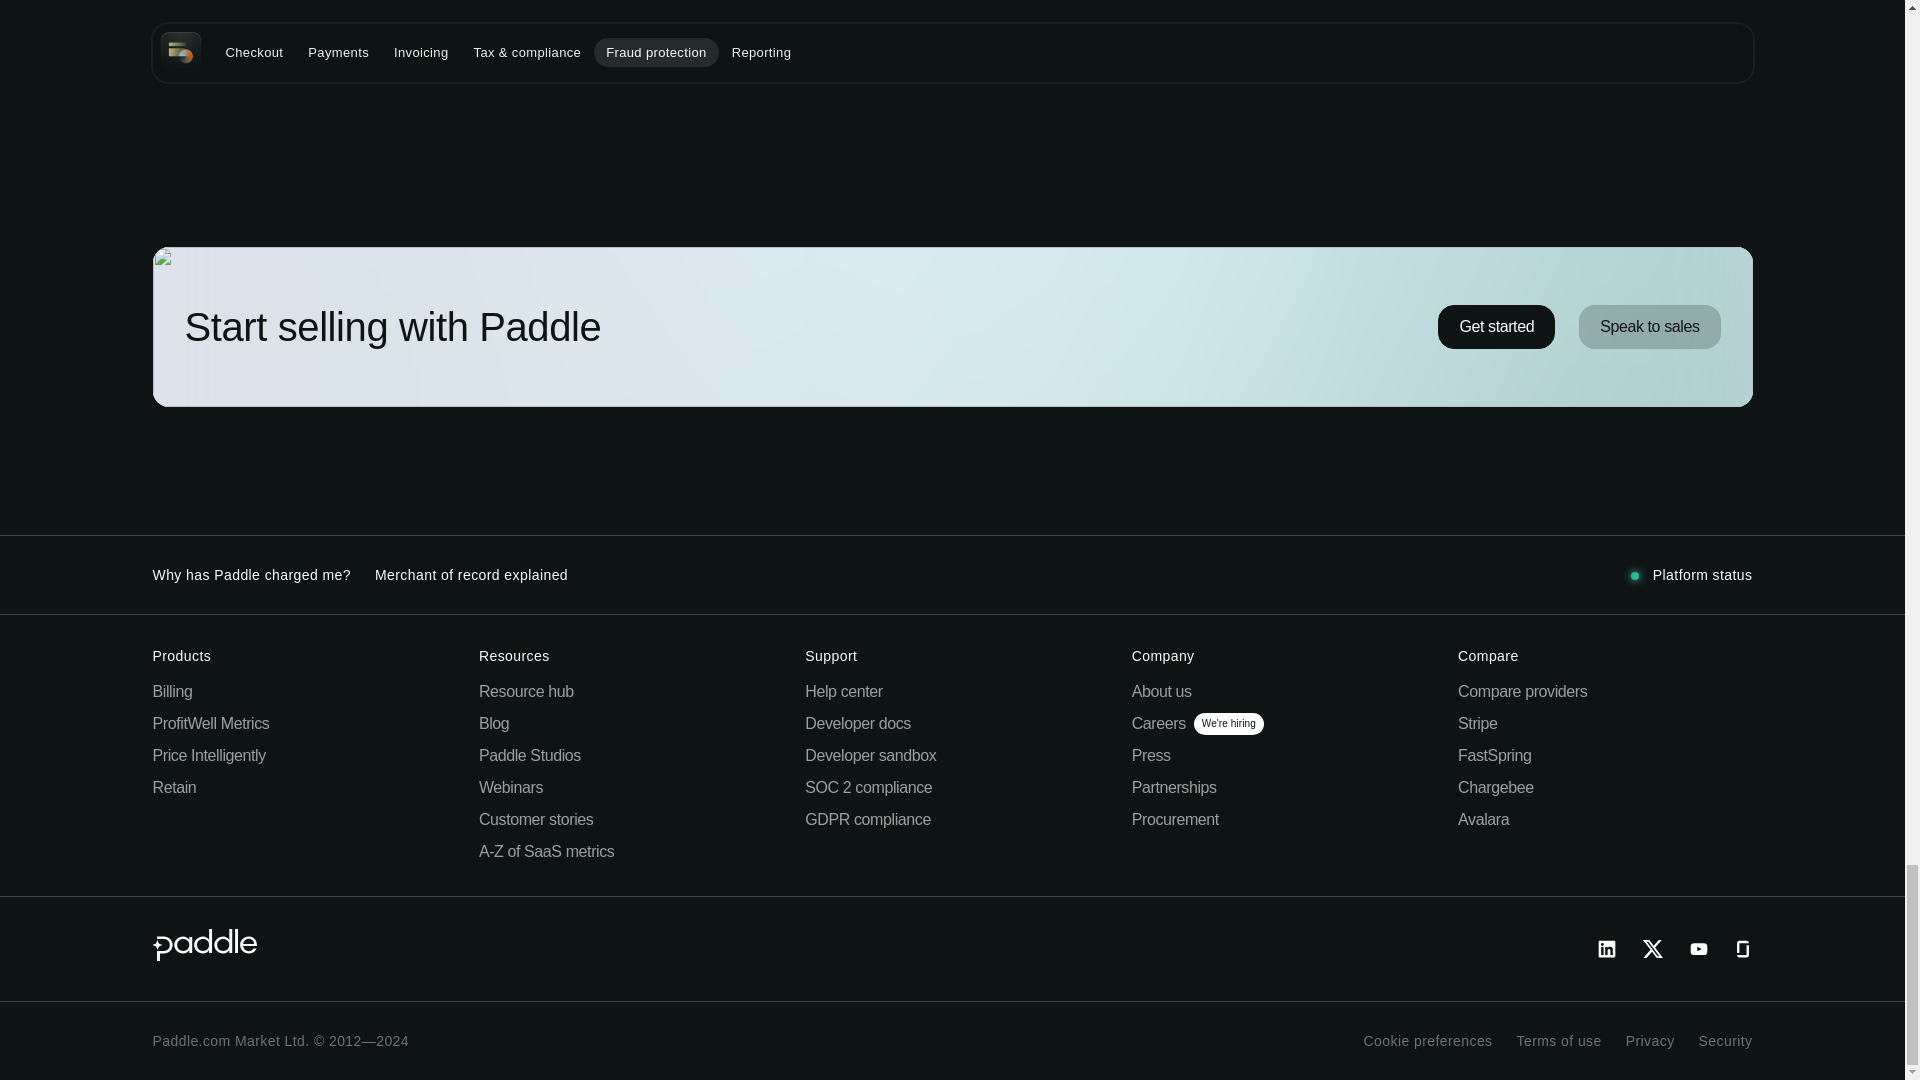  What do you see at coordinates (1741, 949) in the screenshot?
I see `Glassdoor` at bounding box center [1741, 949].